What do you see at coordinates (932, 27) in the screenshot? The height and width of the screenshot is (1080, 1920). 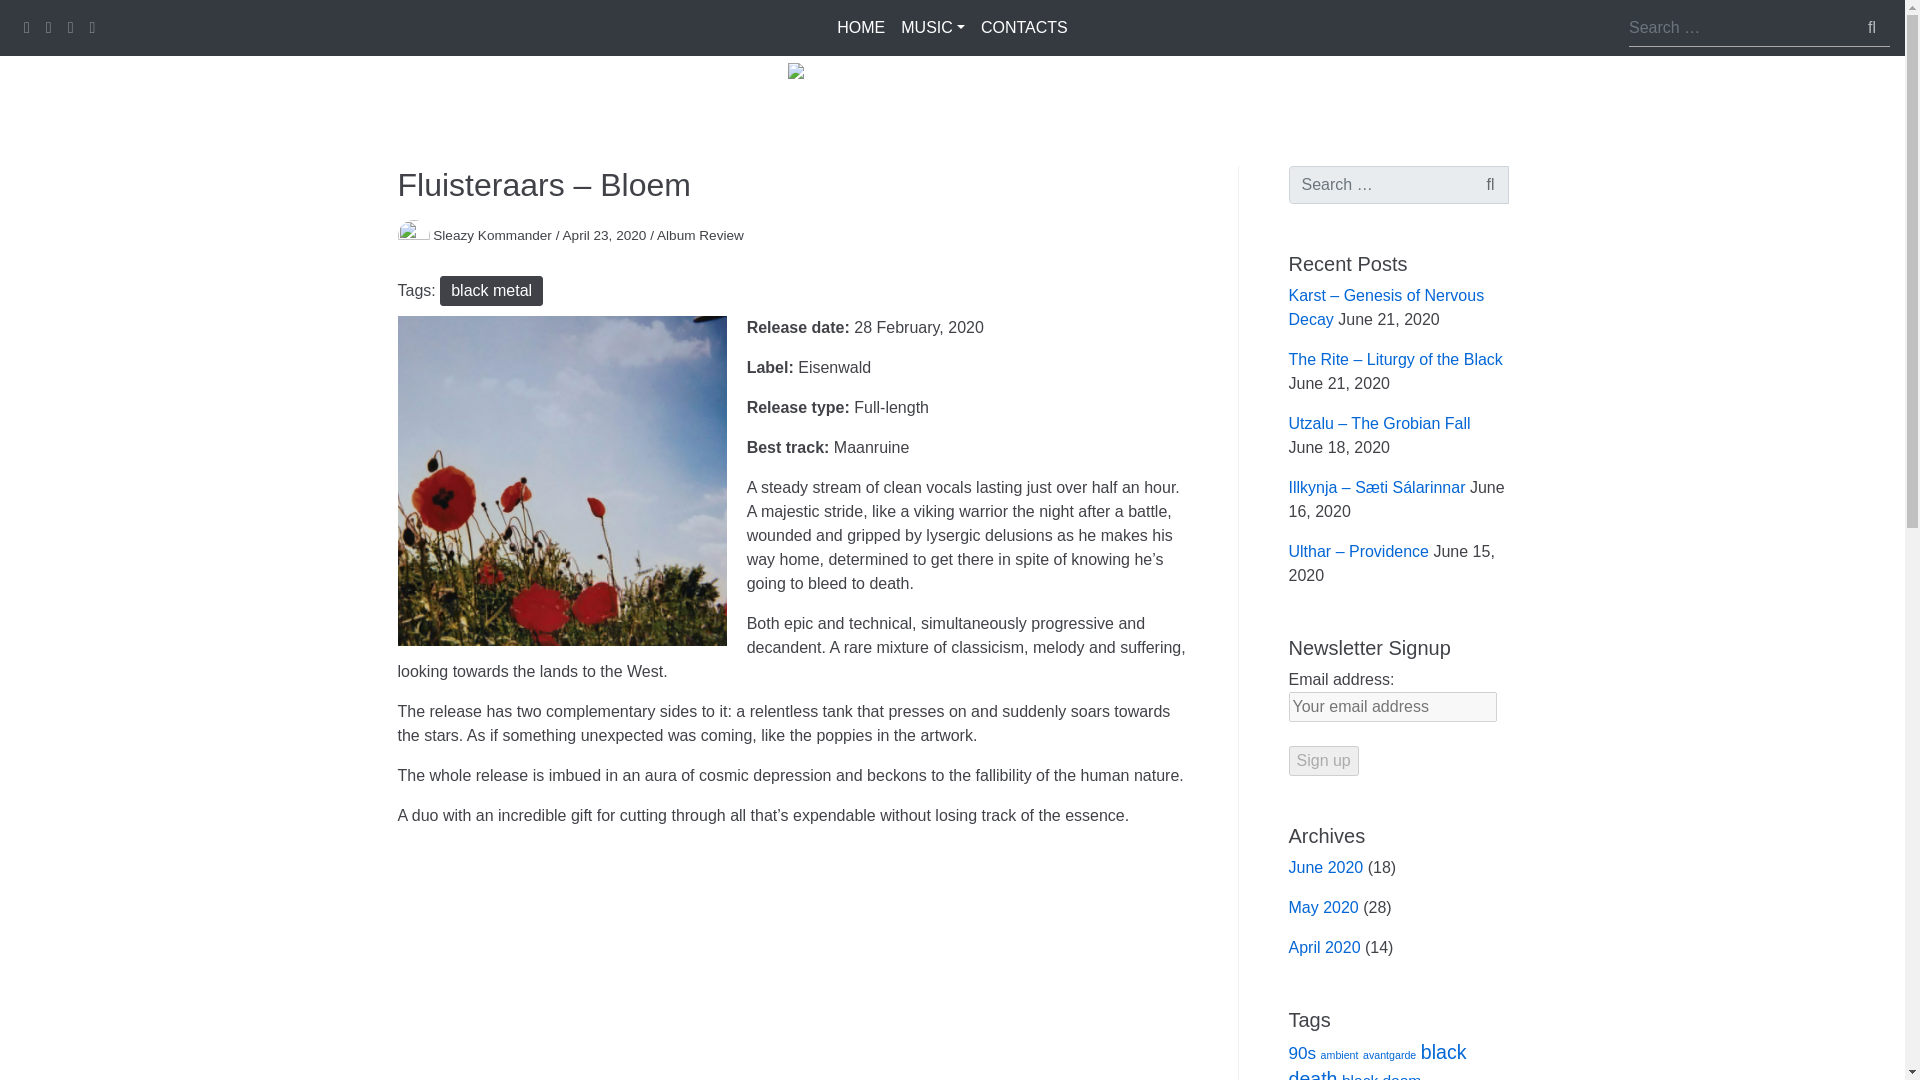 I see `MUSIC` at bounding box center [932, 27].